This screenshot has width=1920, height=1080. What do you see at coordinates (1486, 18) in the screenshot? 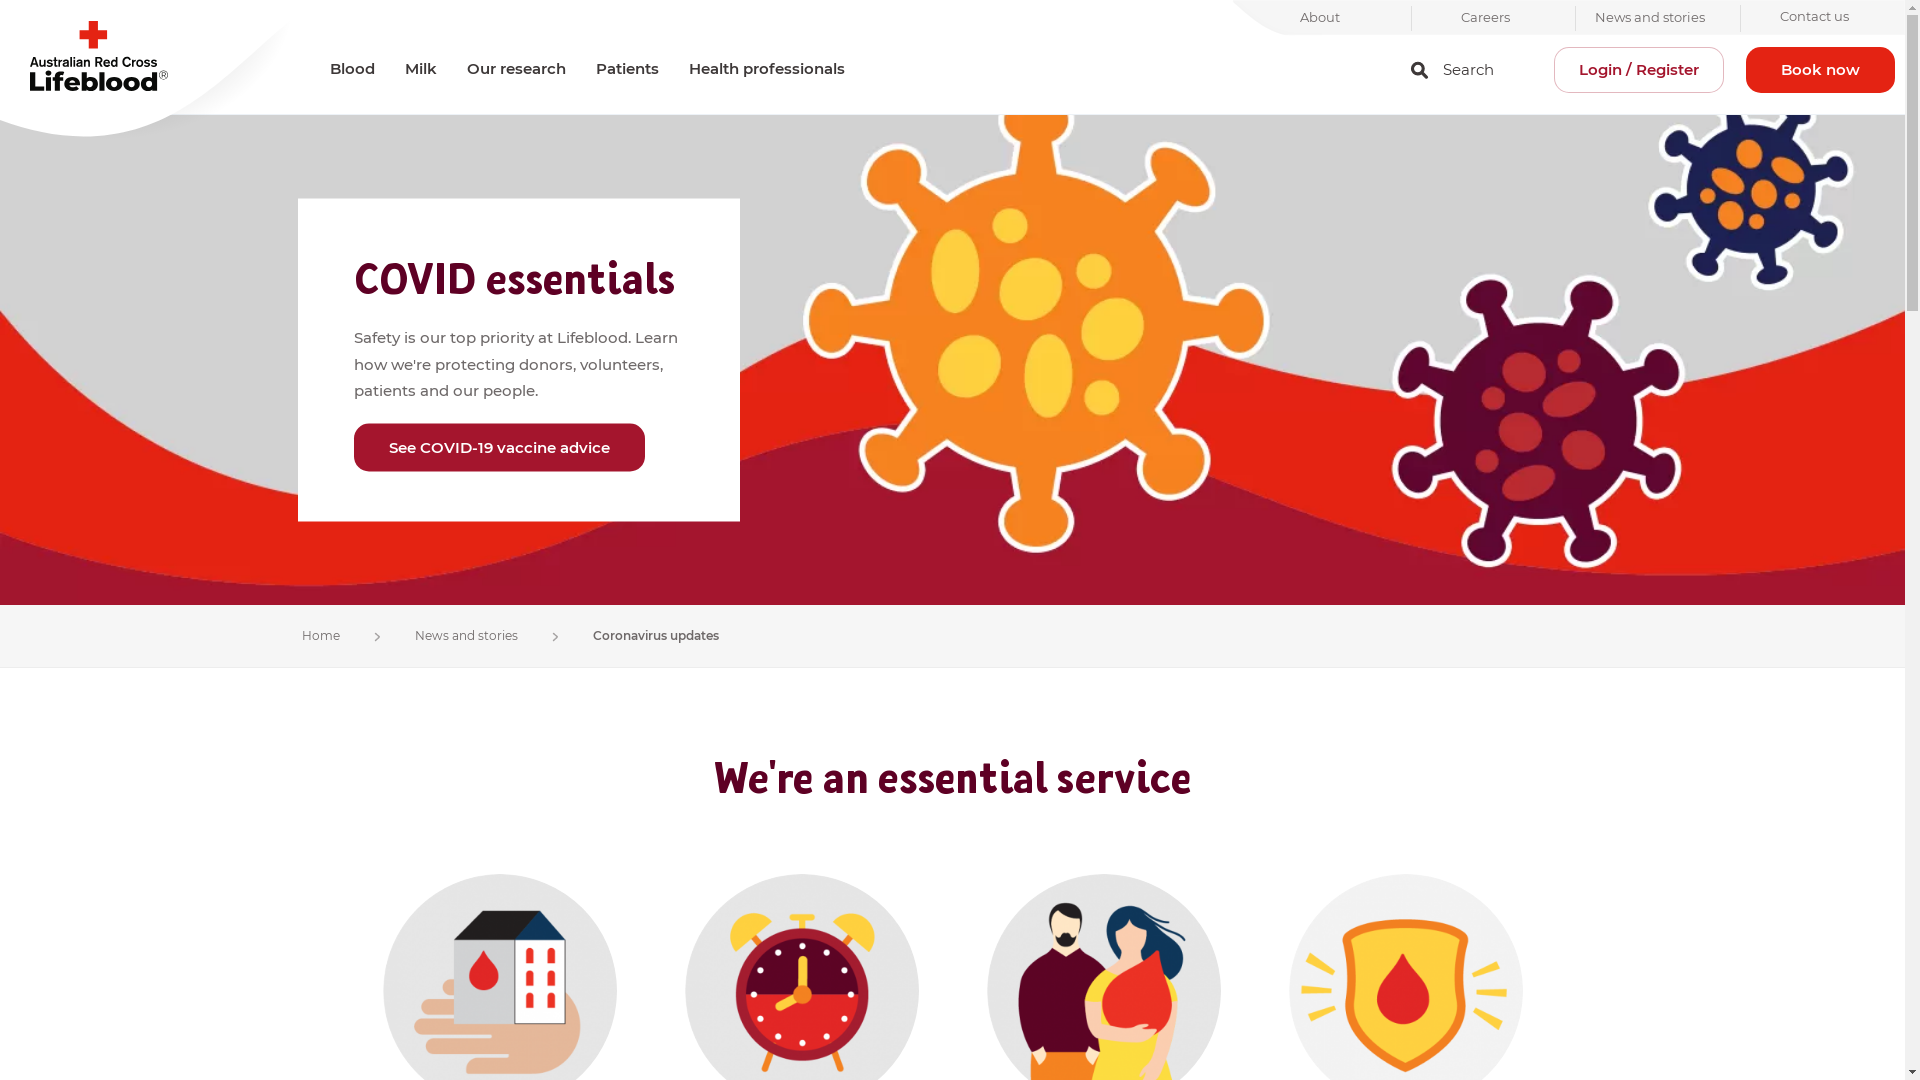
I see `Careers` at bounding box center [1486, 18].